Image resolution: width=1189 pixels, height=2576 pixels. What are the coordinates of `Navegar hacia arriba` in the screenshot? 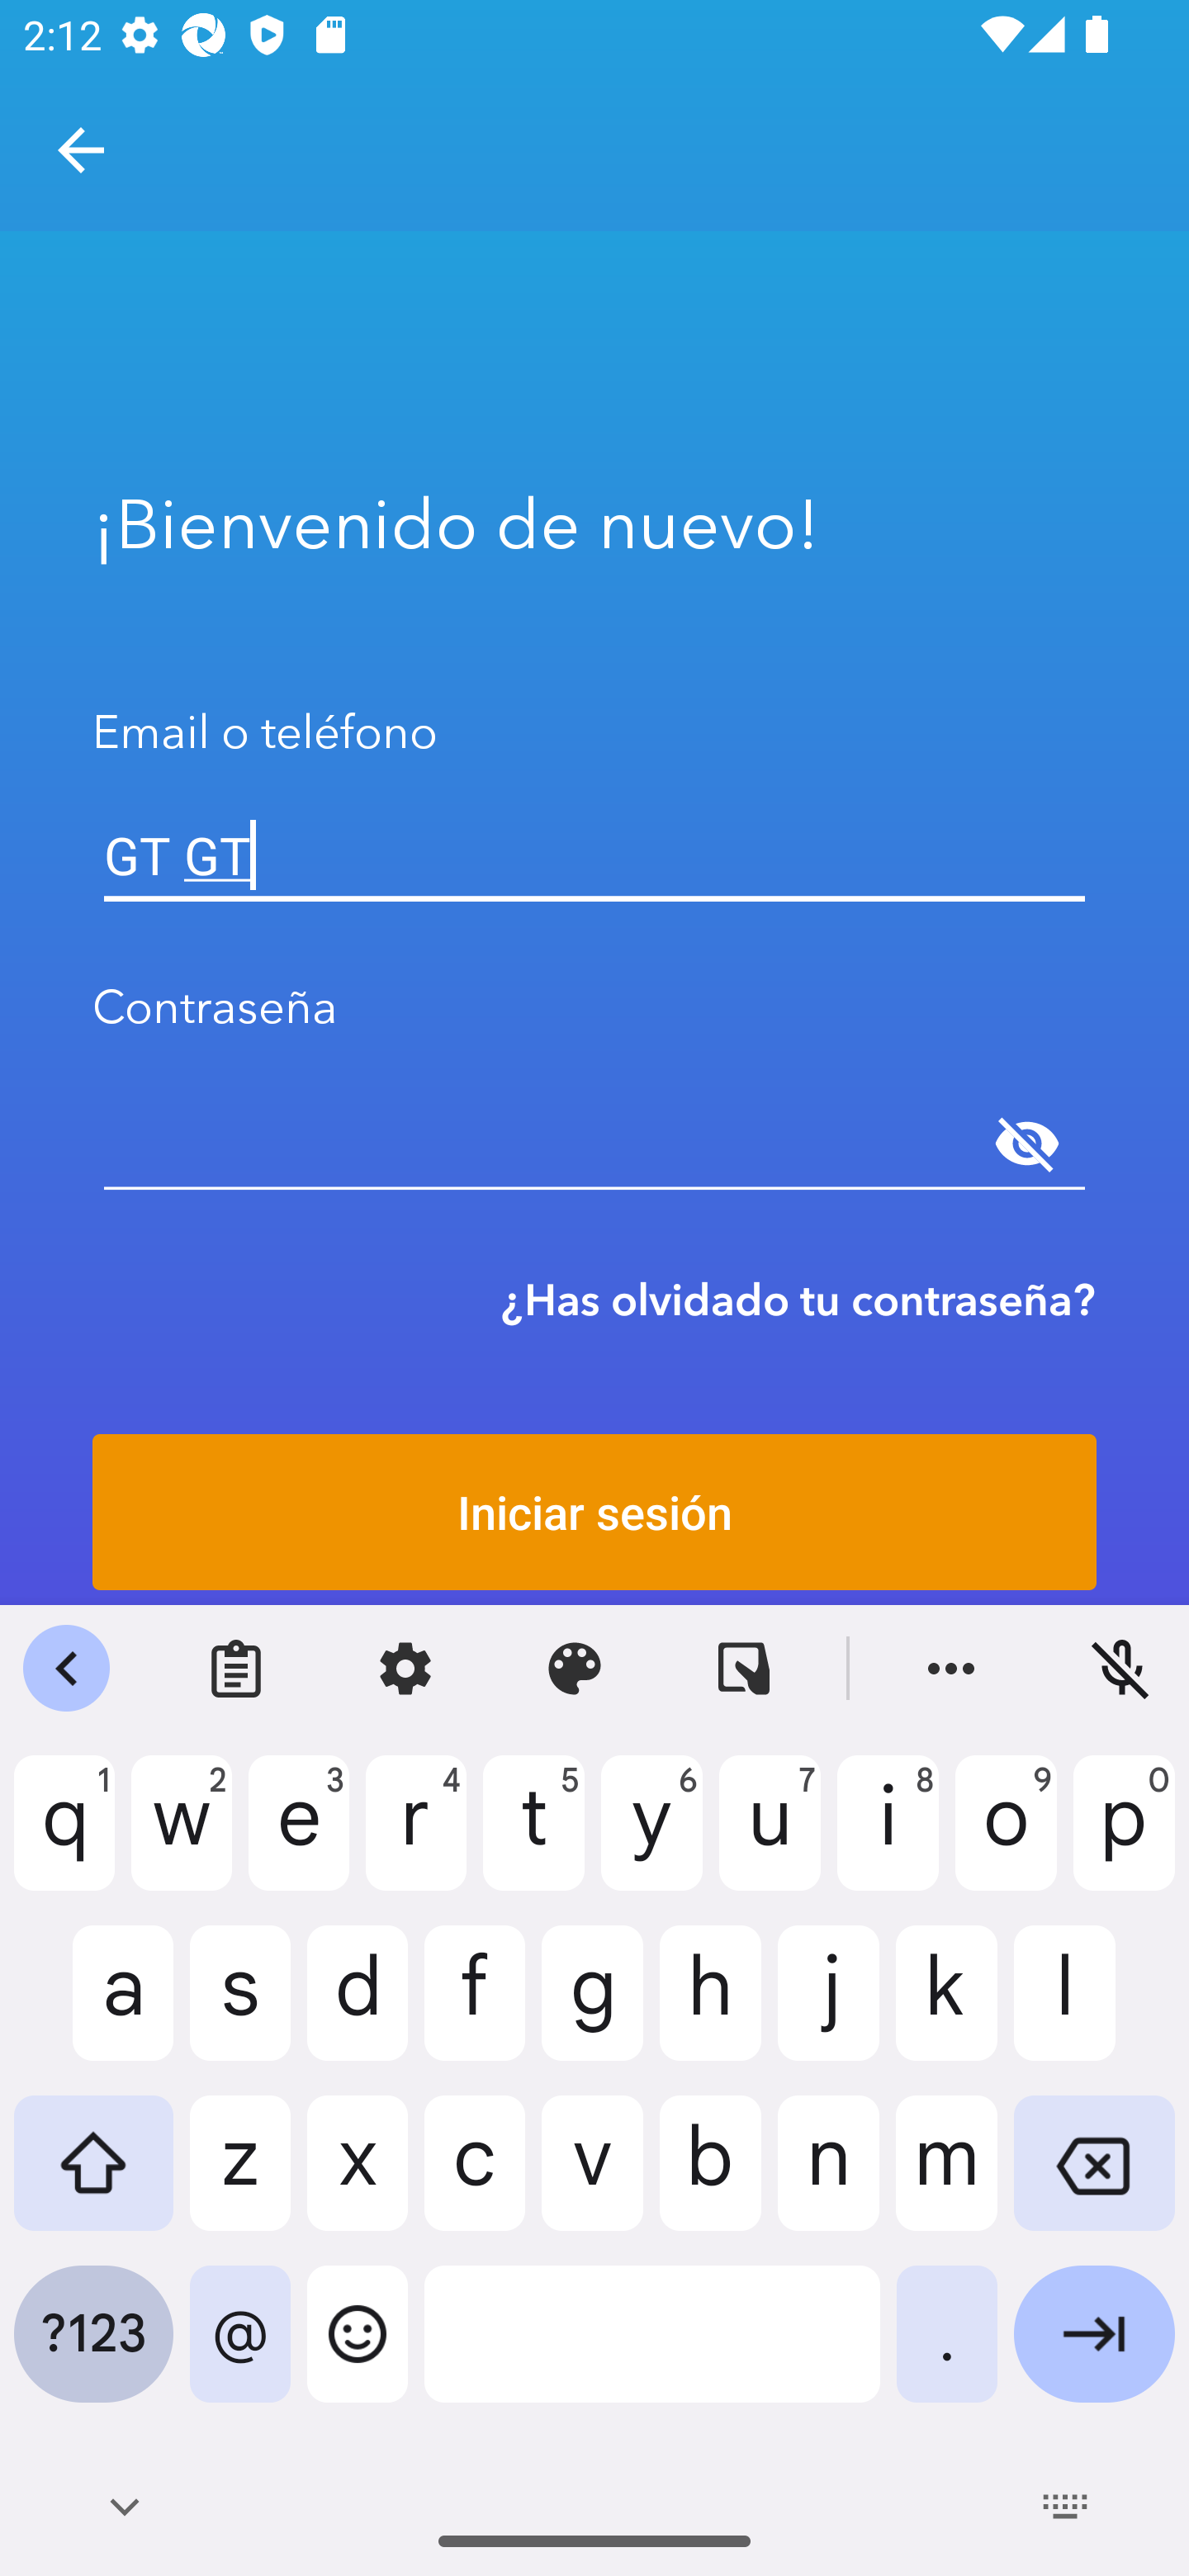 It's located at (81, 150).